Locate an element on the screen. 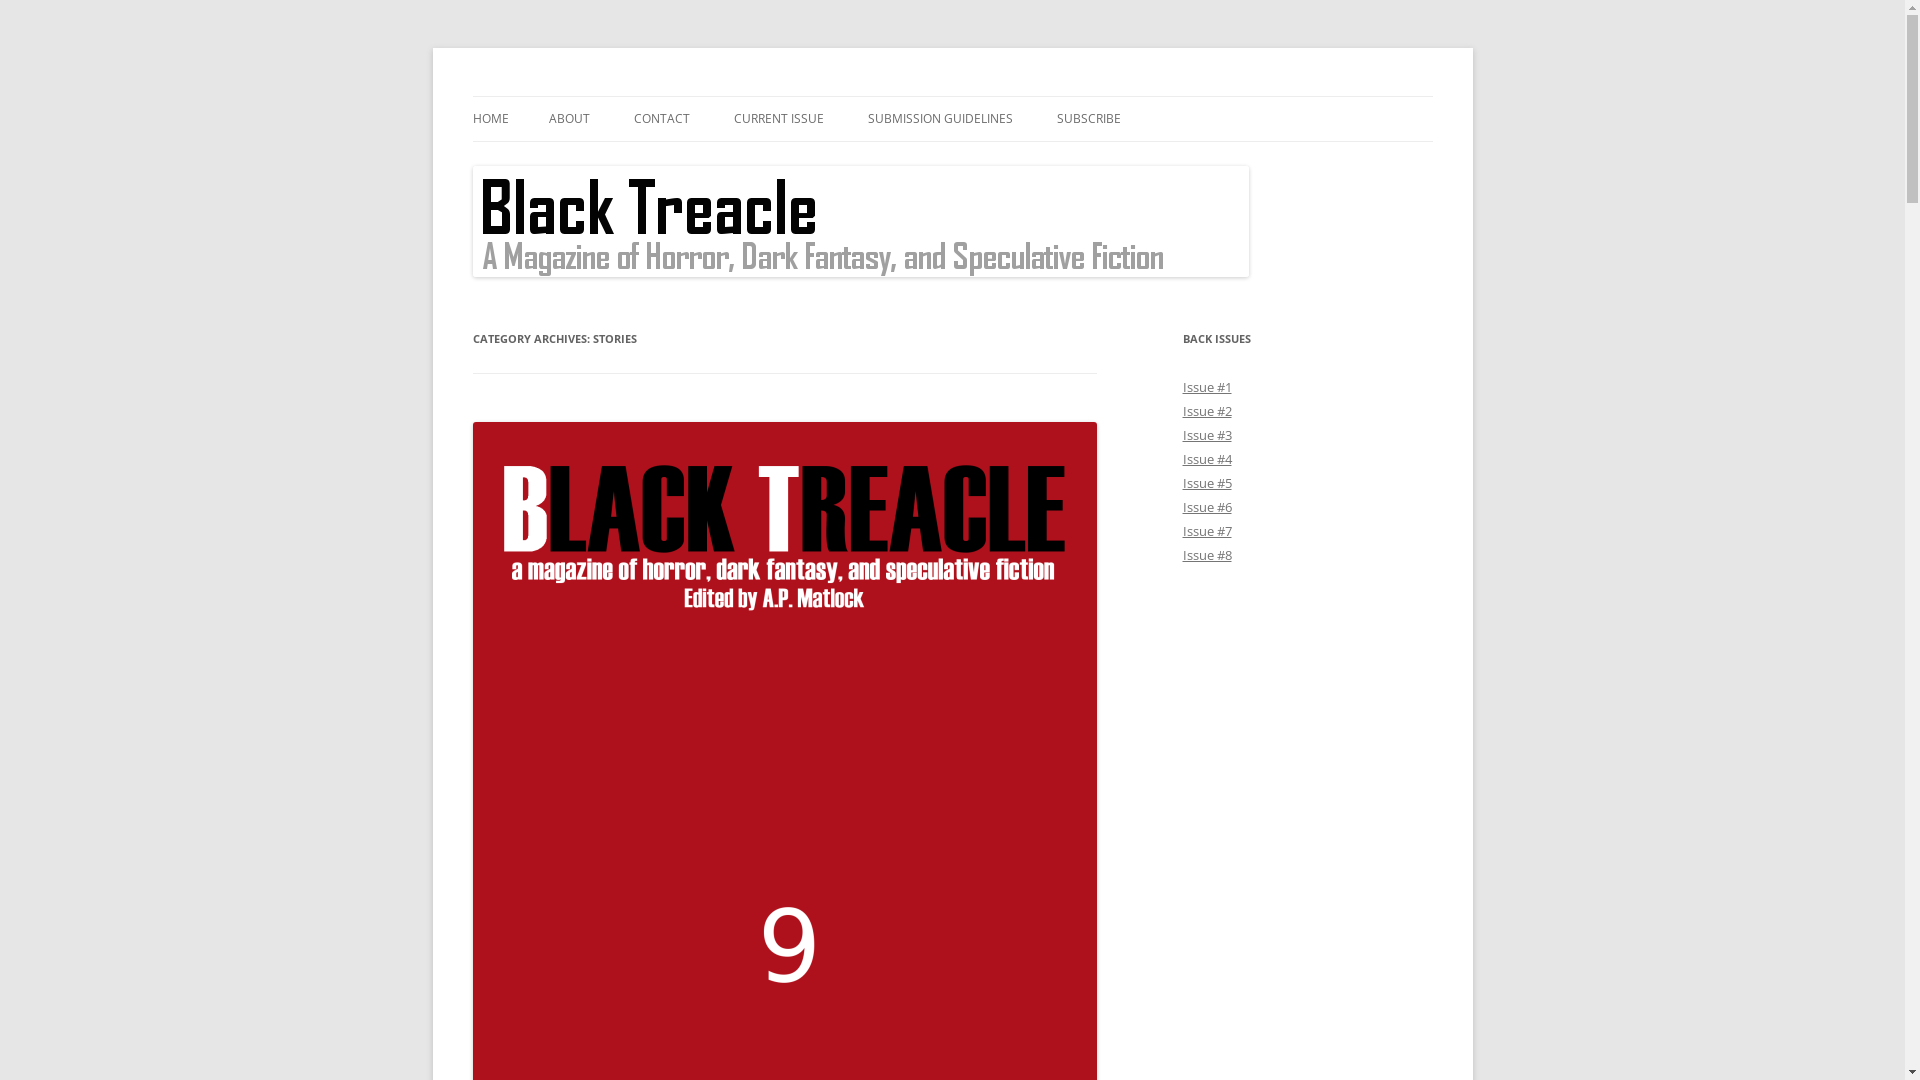  HOME is located at coordinates (490, 119).